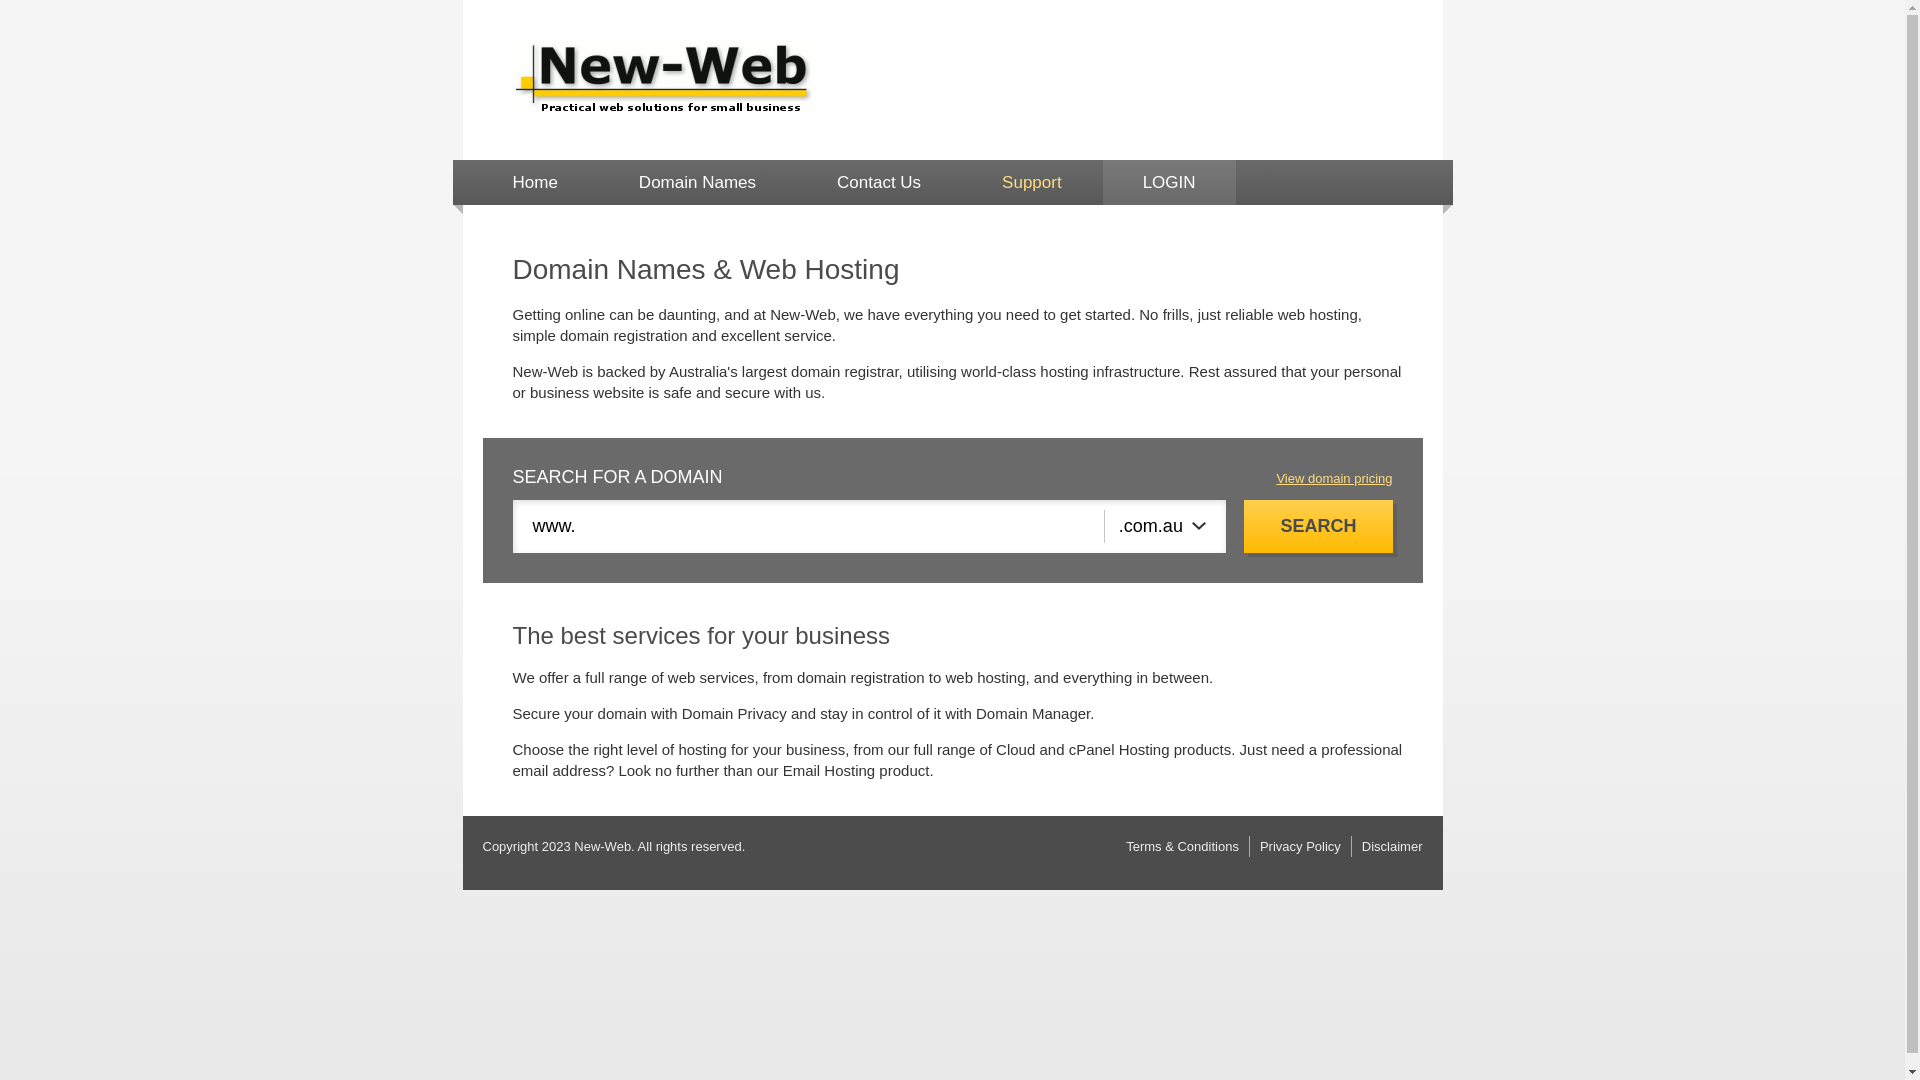  I want to click on LOGIN, so click(1170, 182).